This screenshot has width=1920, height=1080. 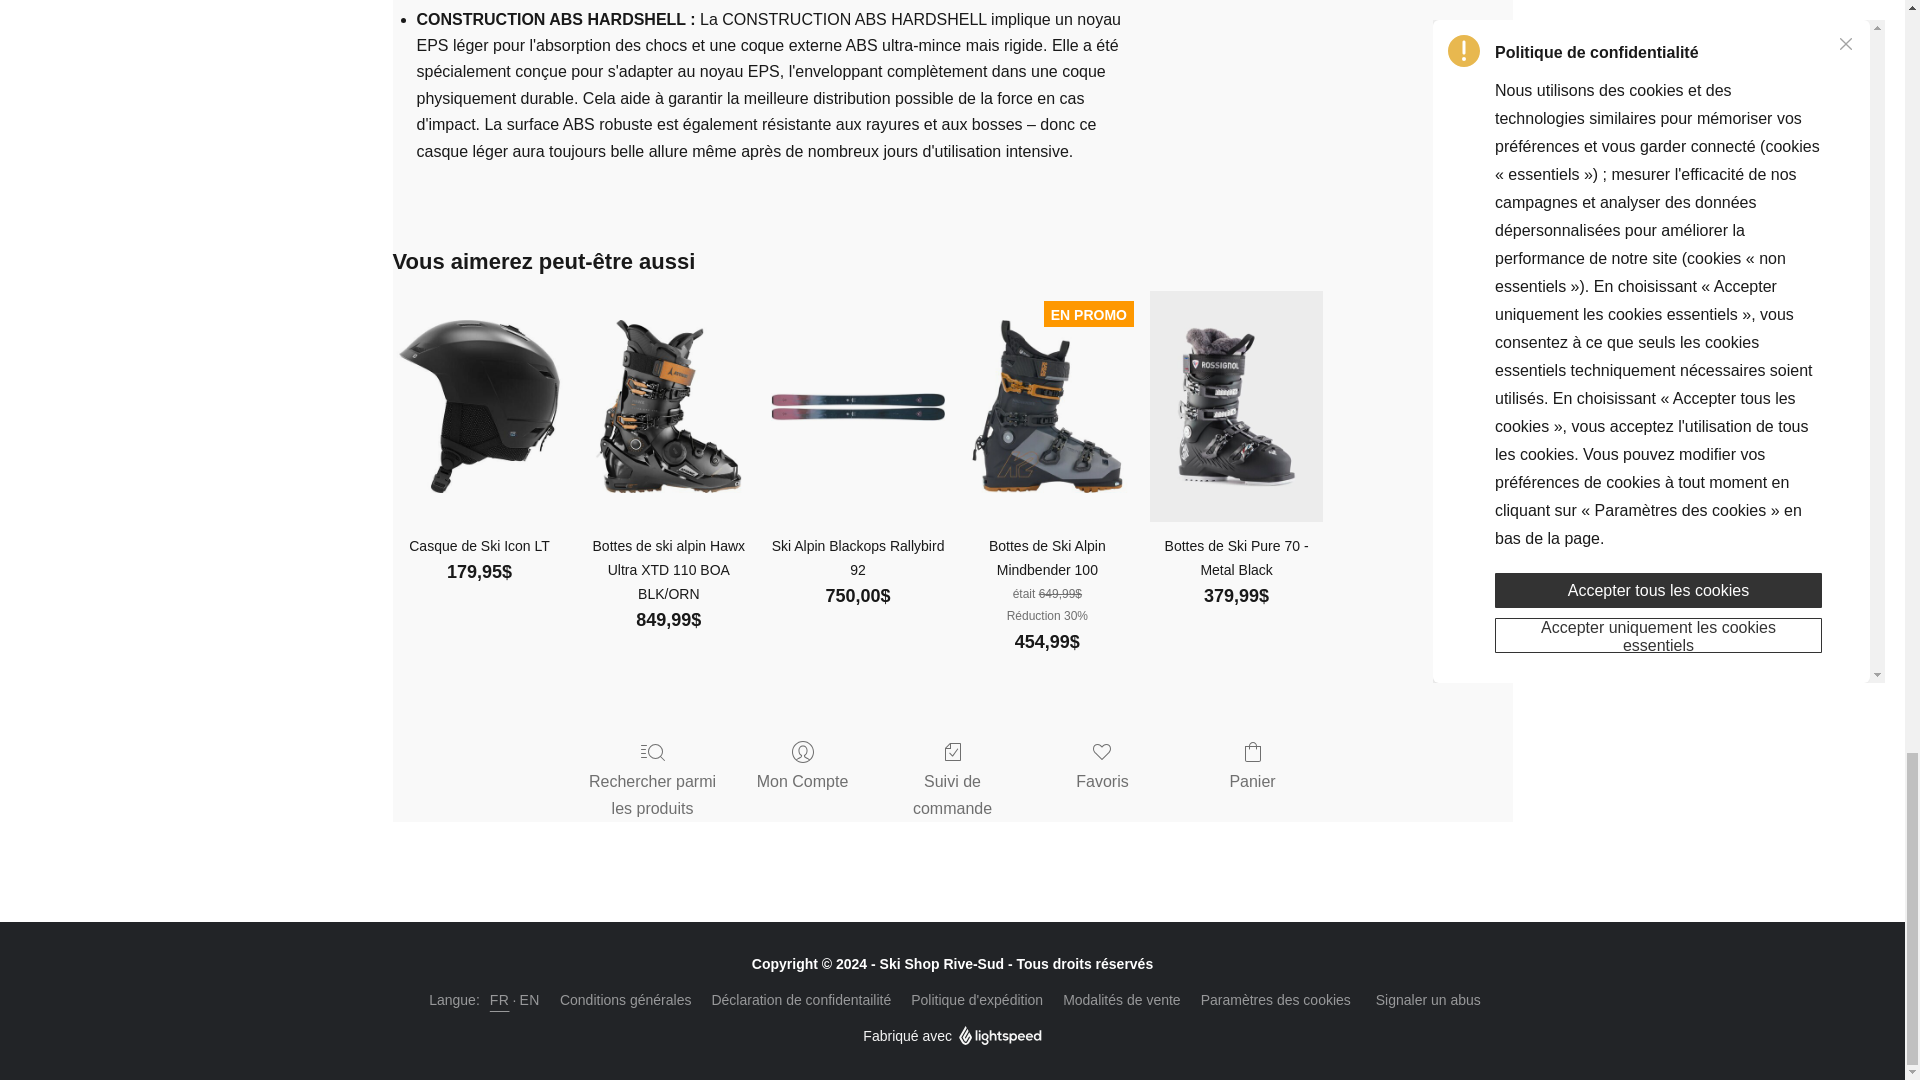 What do you see at coordinates (1048, 558) in the screenshot?
I see `Bottes de Ski Alpin Mindbender 100` at bounding box center [1048, 558].